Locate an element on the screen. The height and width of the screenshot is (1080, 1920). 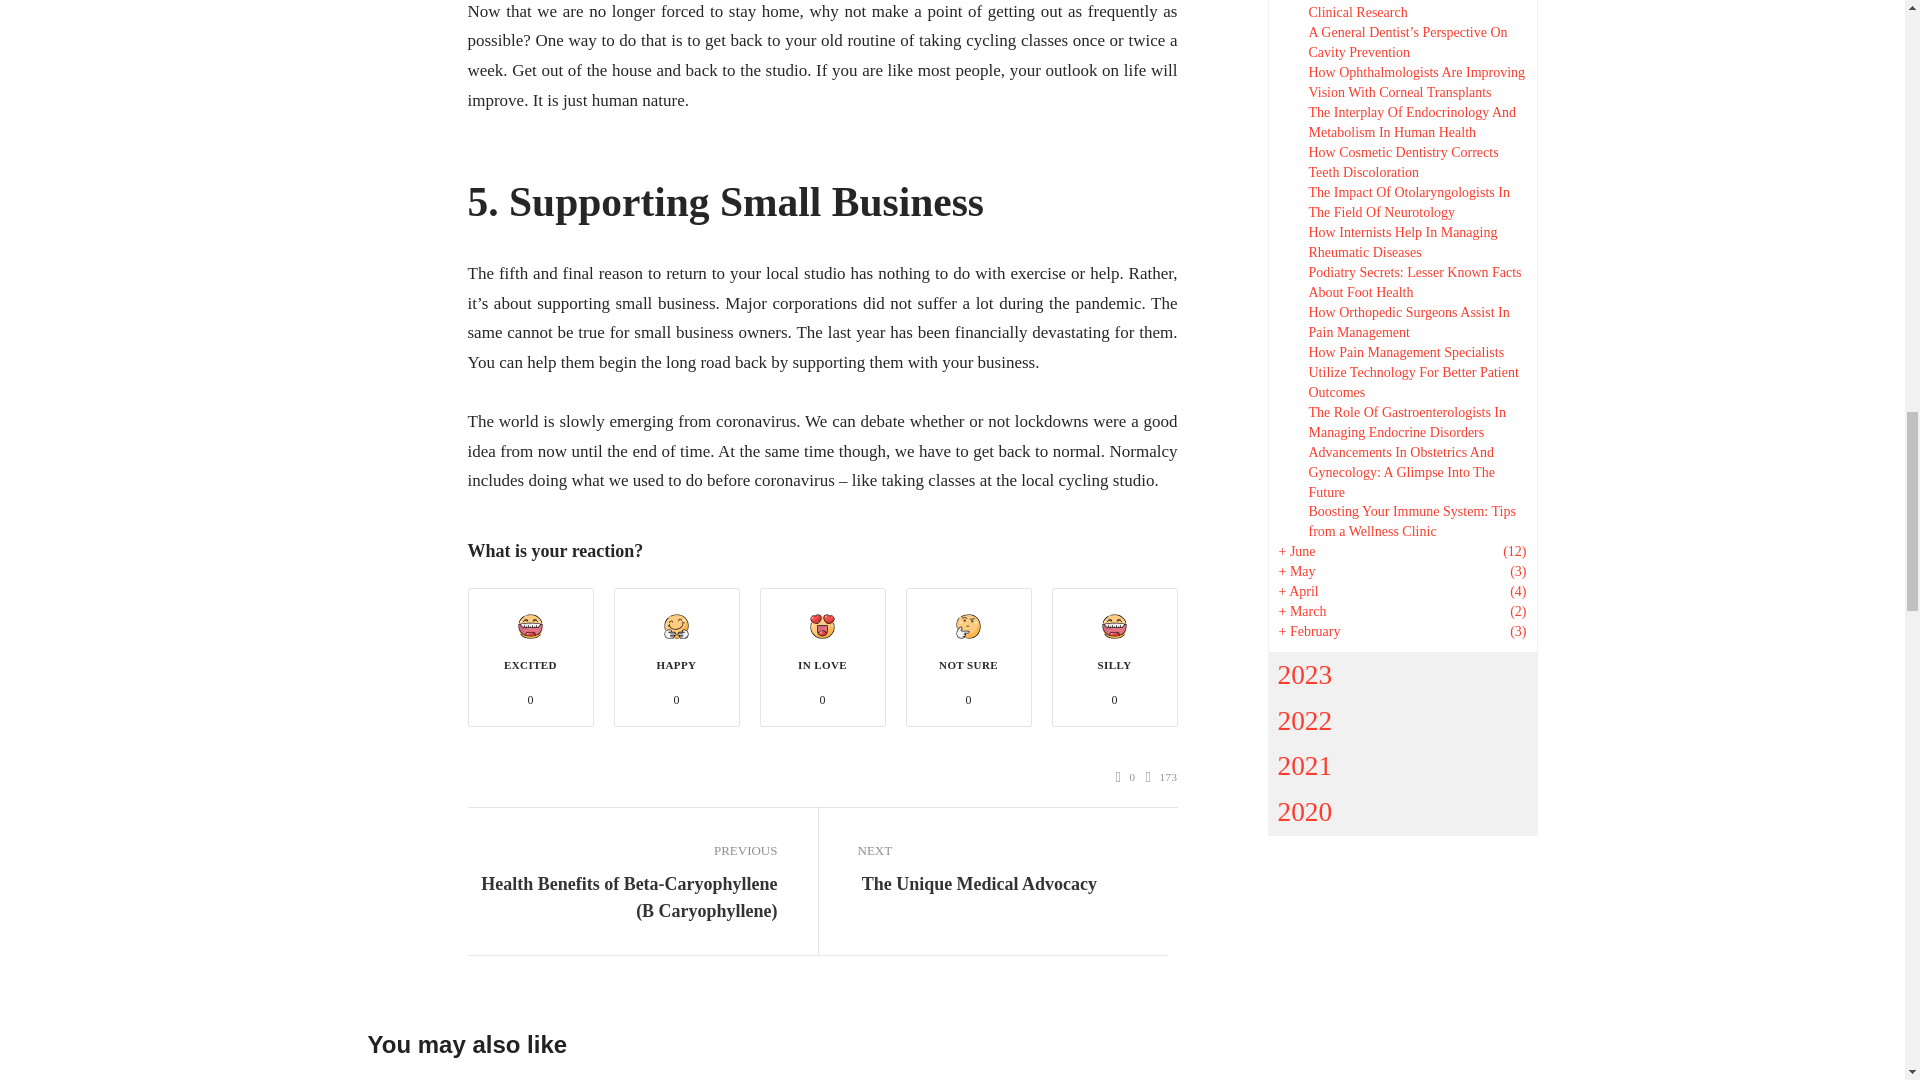
PREVIOUS is located at coordinates (622, 851).